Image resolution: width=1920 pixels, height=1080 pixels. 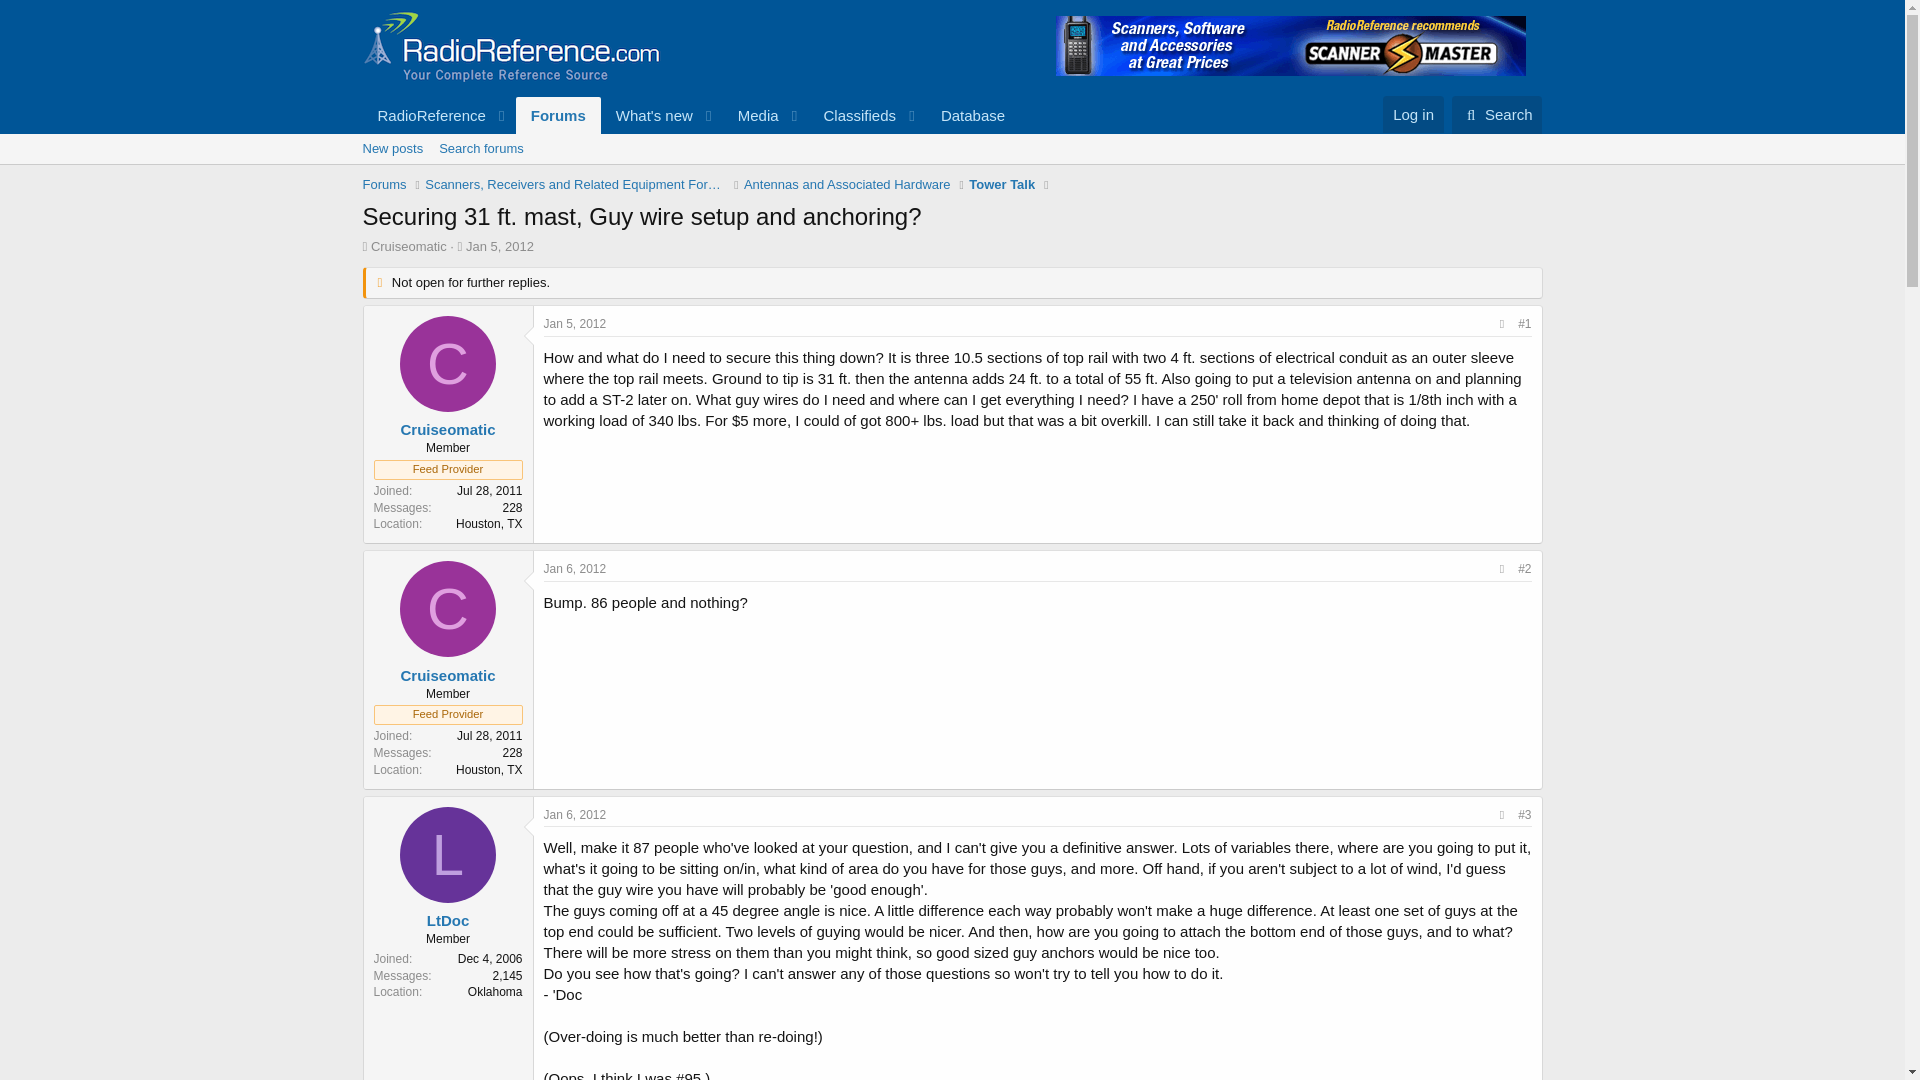 I want to click on Classifieds, so click(x=852, y=115).